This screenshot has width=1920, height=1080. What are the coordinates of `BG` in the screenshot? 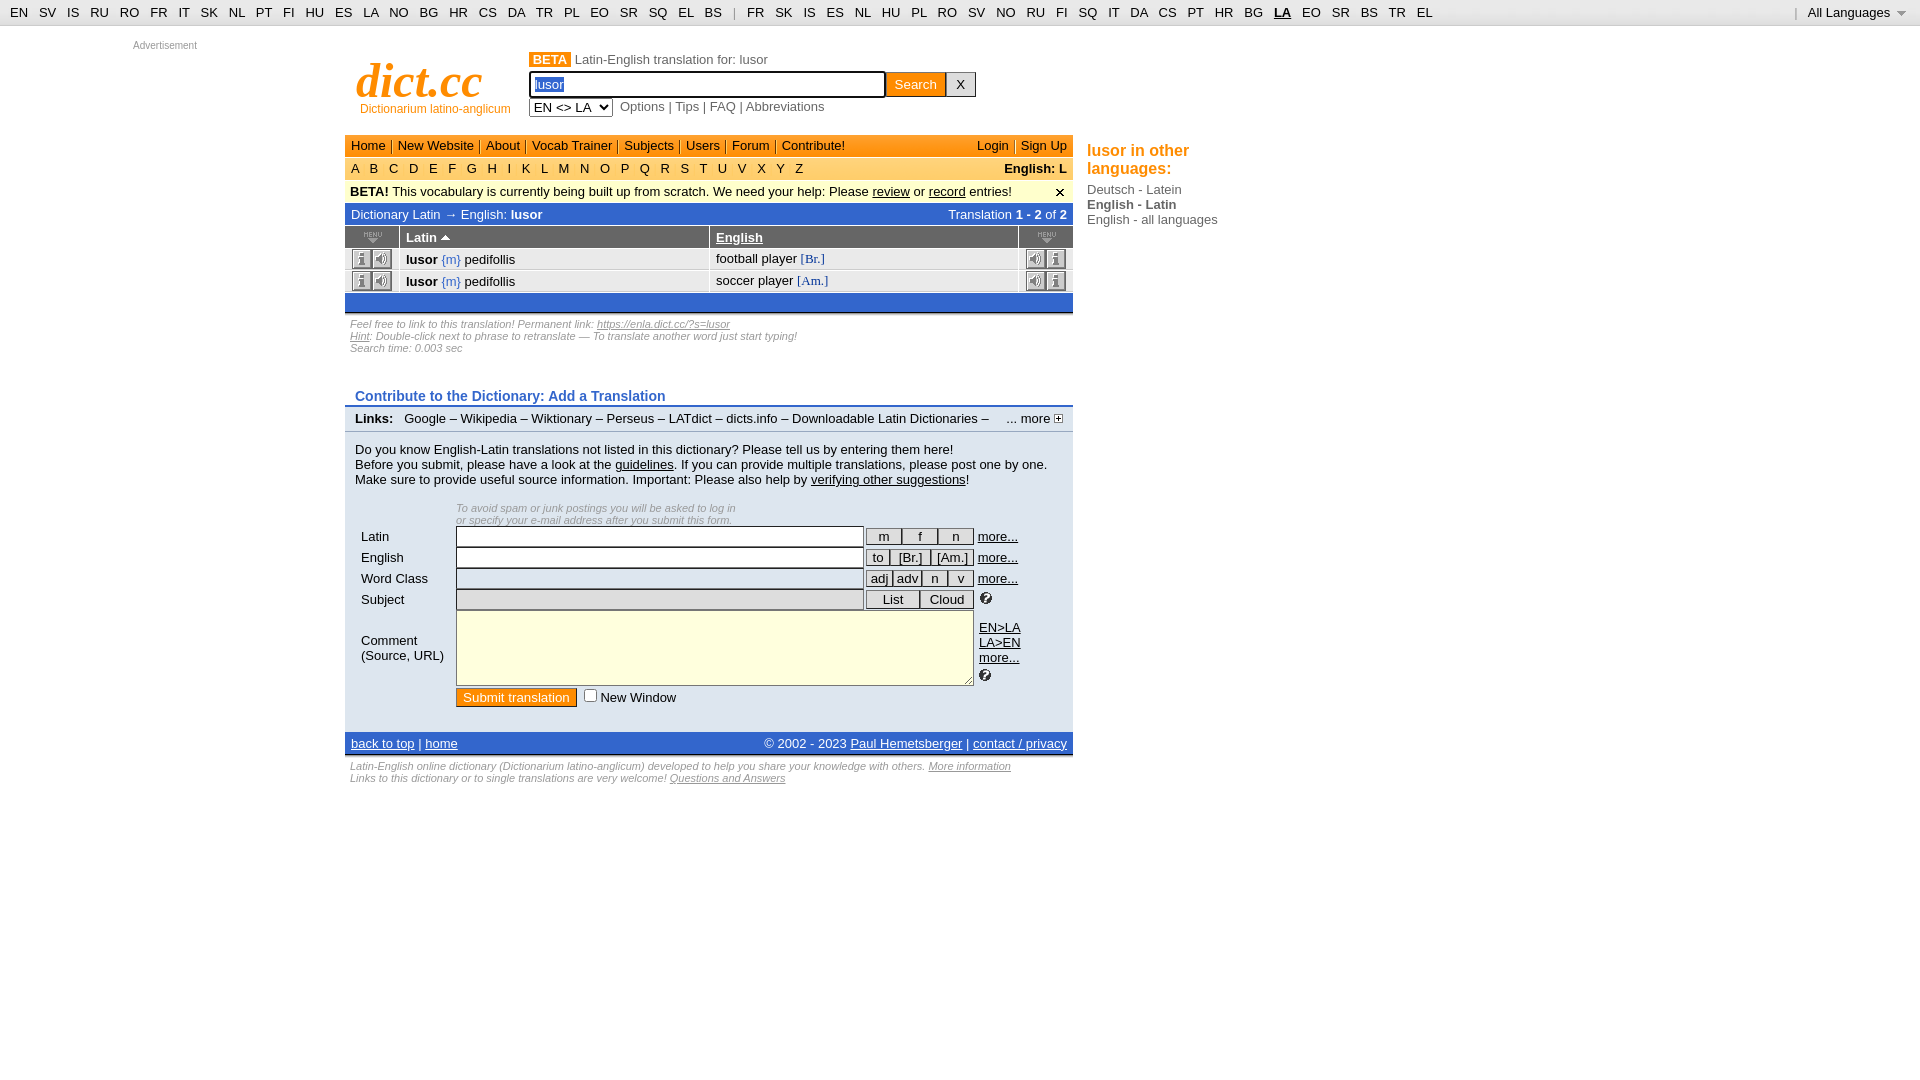 It's located at (430, 12).